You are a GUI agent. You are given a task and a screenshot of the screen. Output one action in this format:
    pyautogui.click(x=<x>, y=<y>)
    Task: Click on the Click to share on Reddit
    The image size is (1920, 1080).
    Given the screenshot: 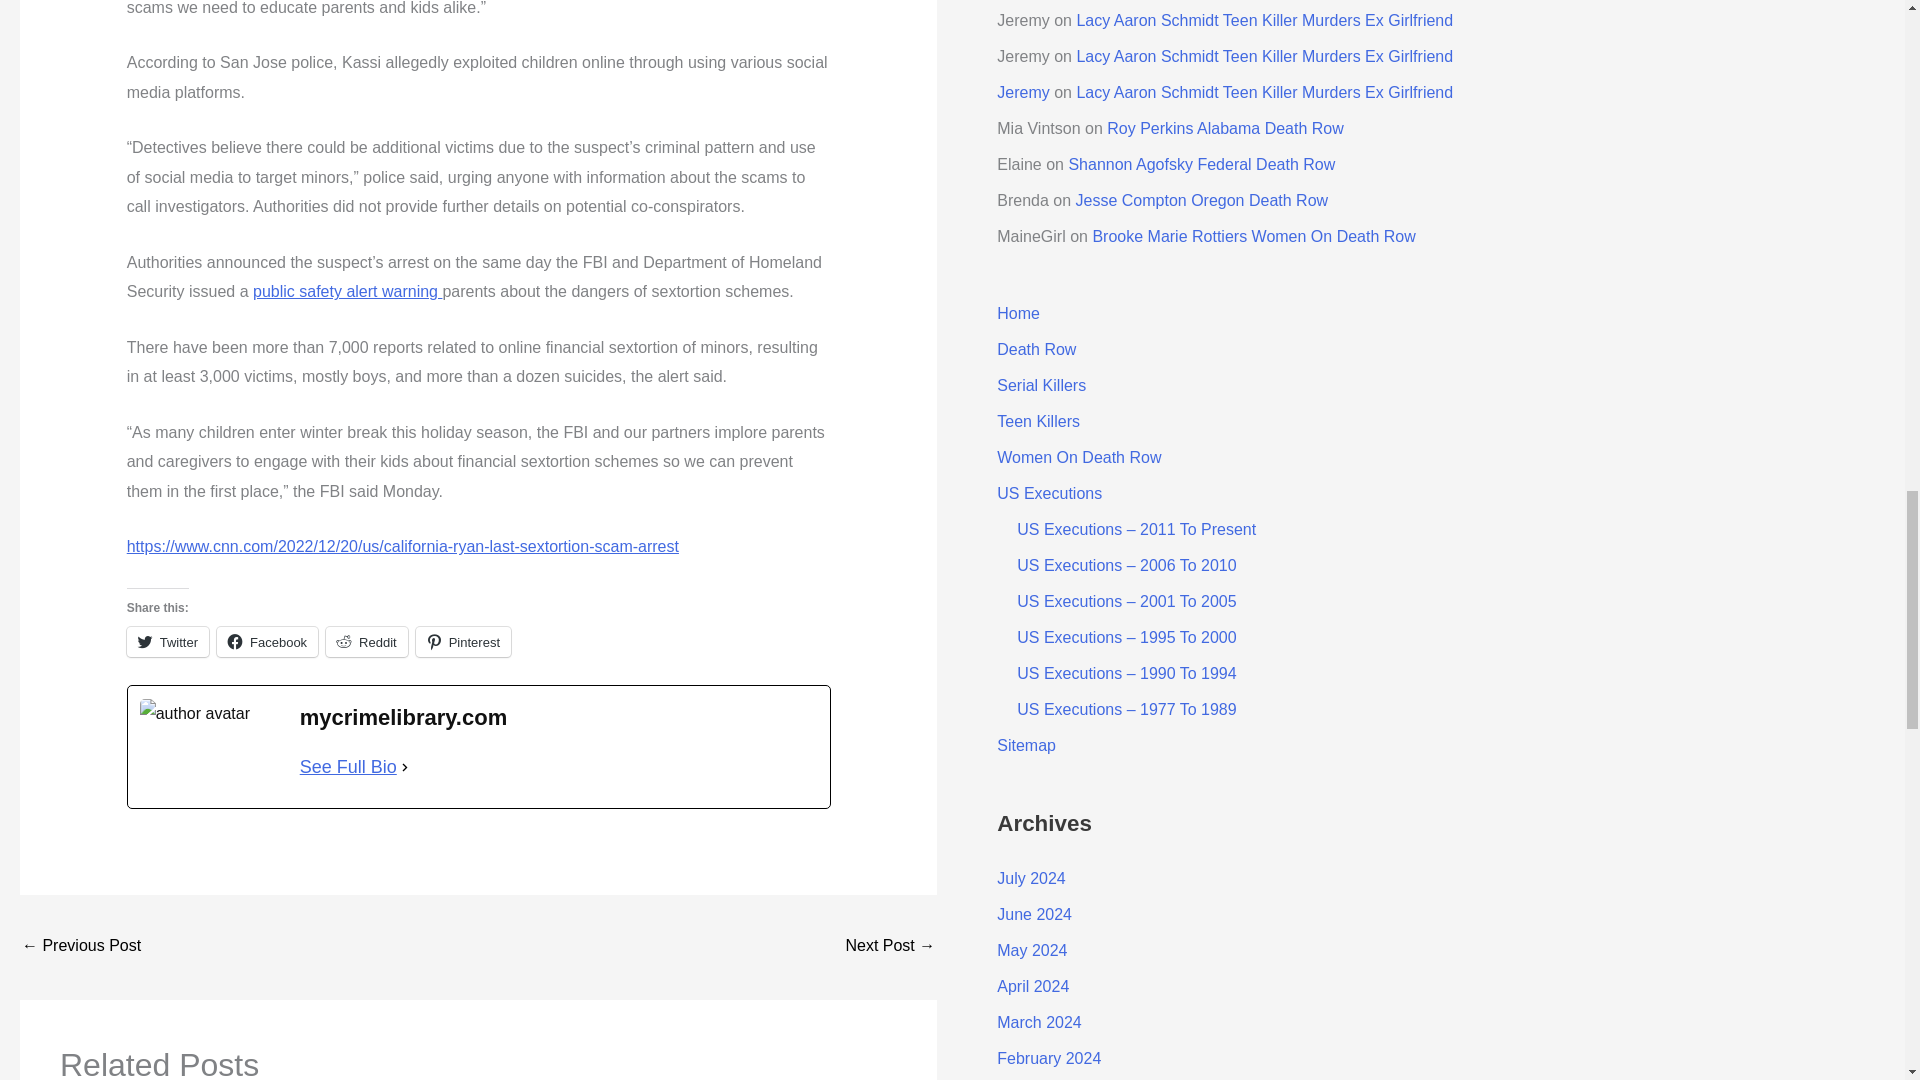 What is the action you would take?
    pyautogui.click(x=366, y=642)
    